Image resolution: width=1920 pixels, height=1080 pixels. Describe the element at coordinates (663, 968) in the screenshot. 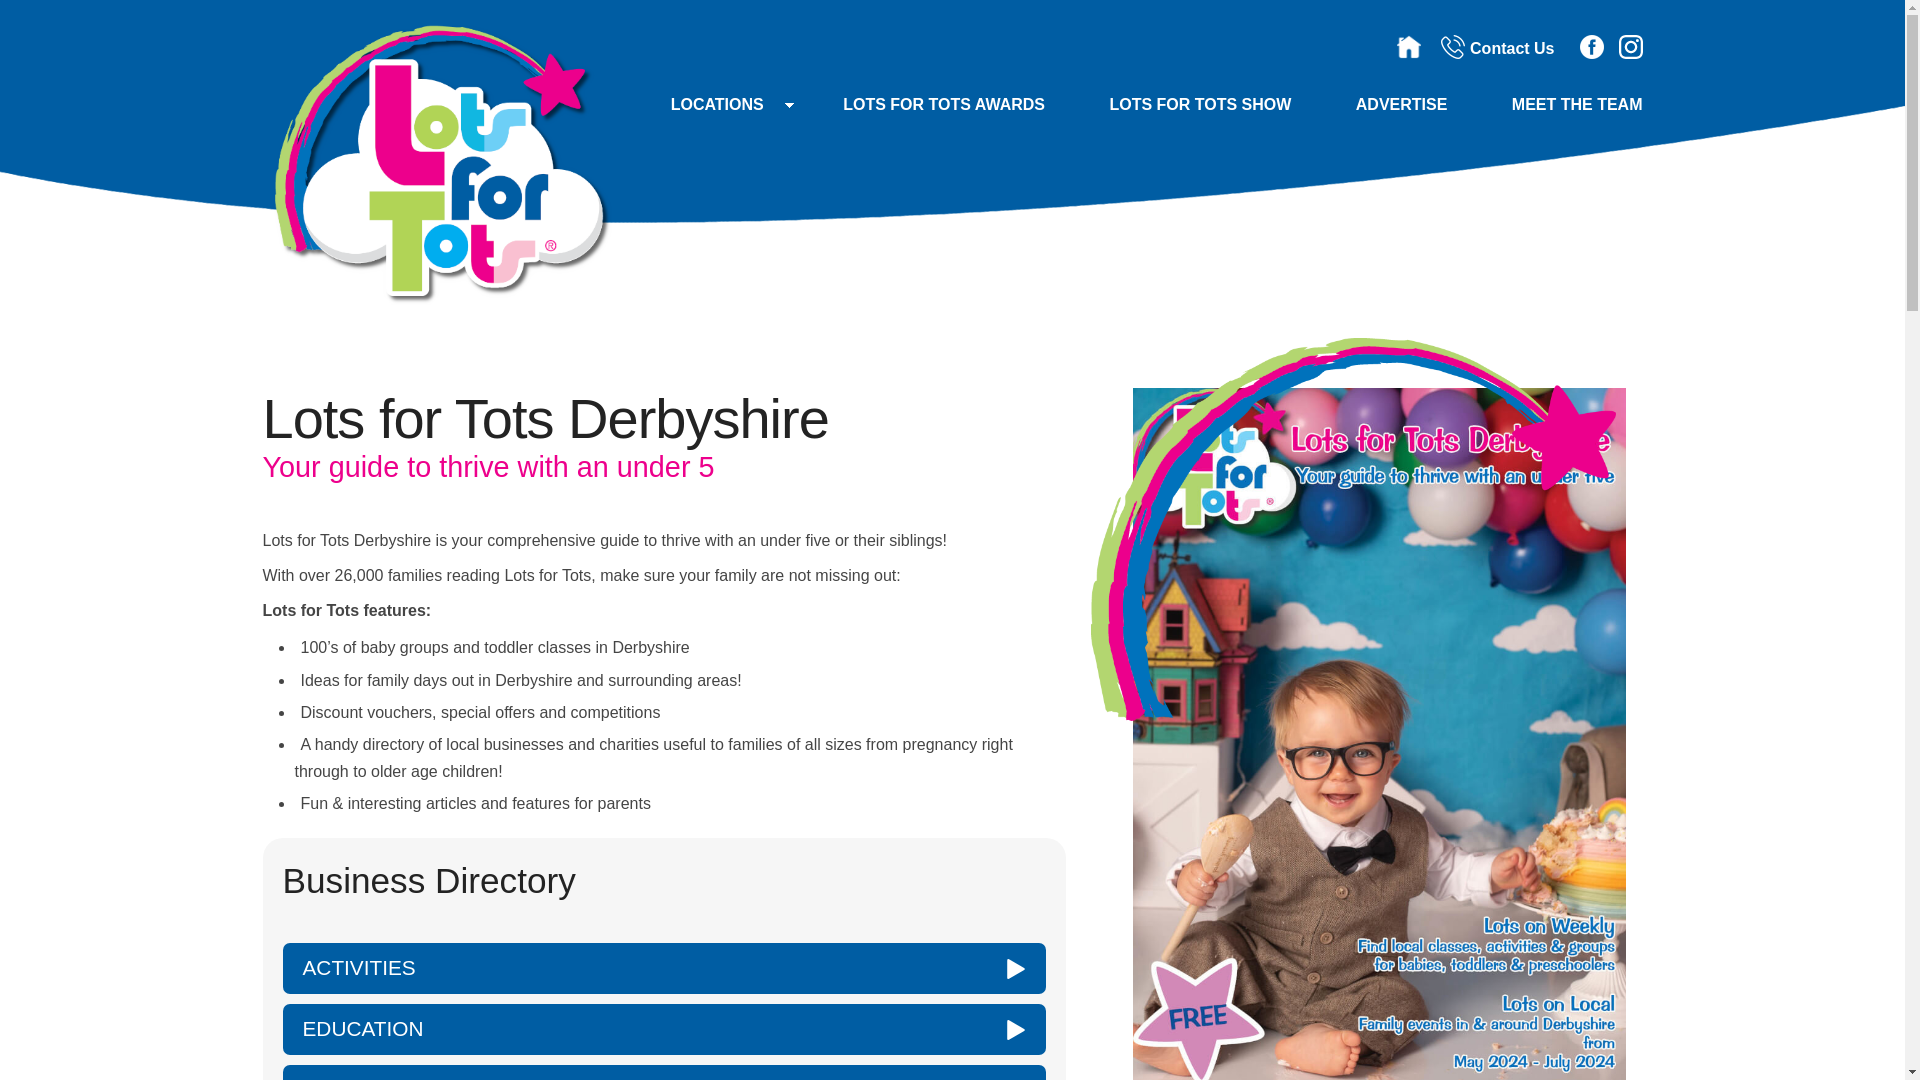

I see `ACTIVITIES` at that location.